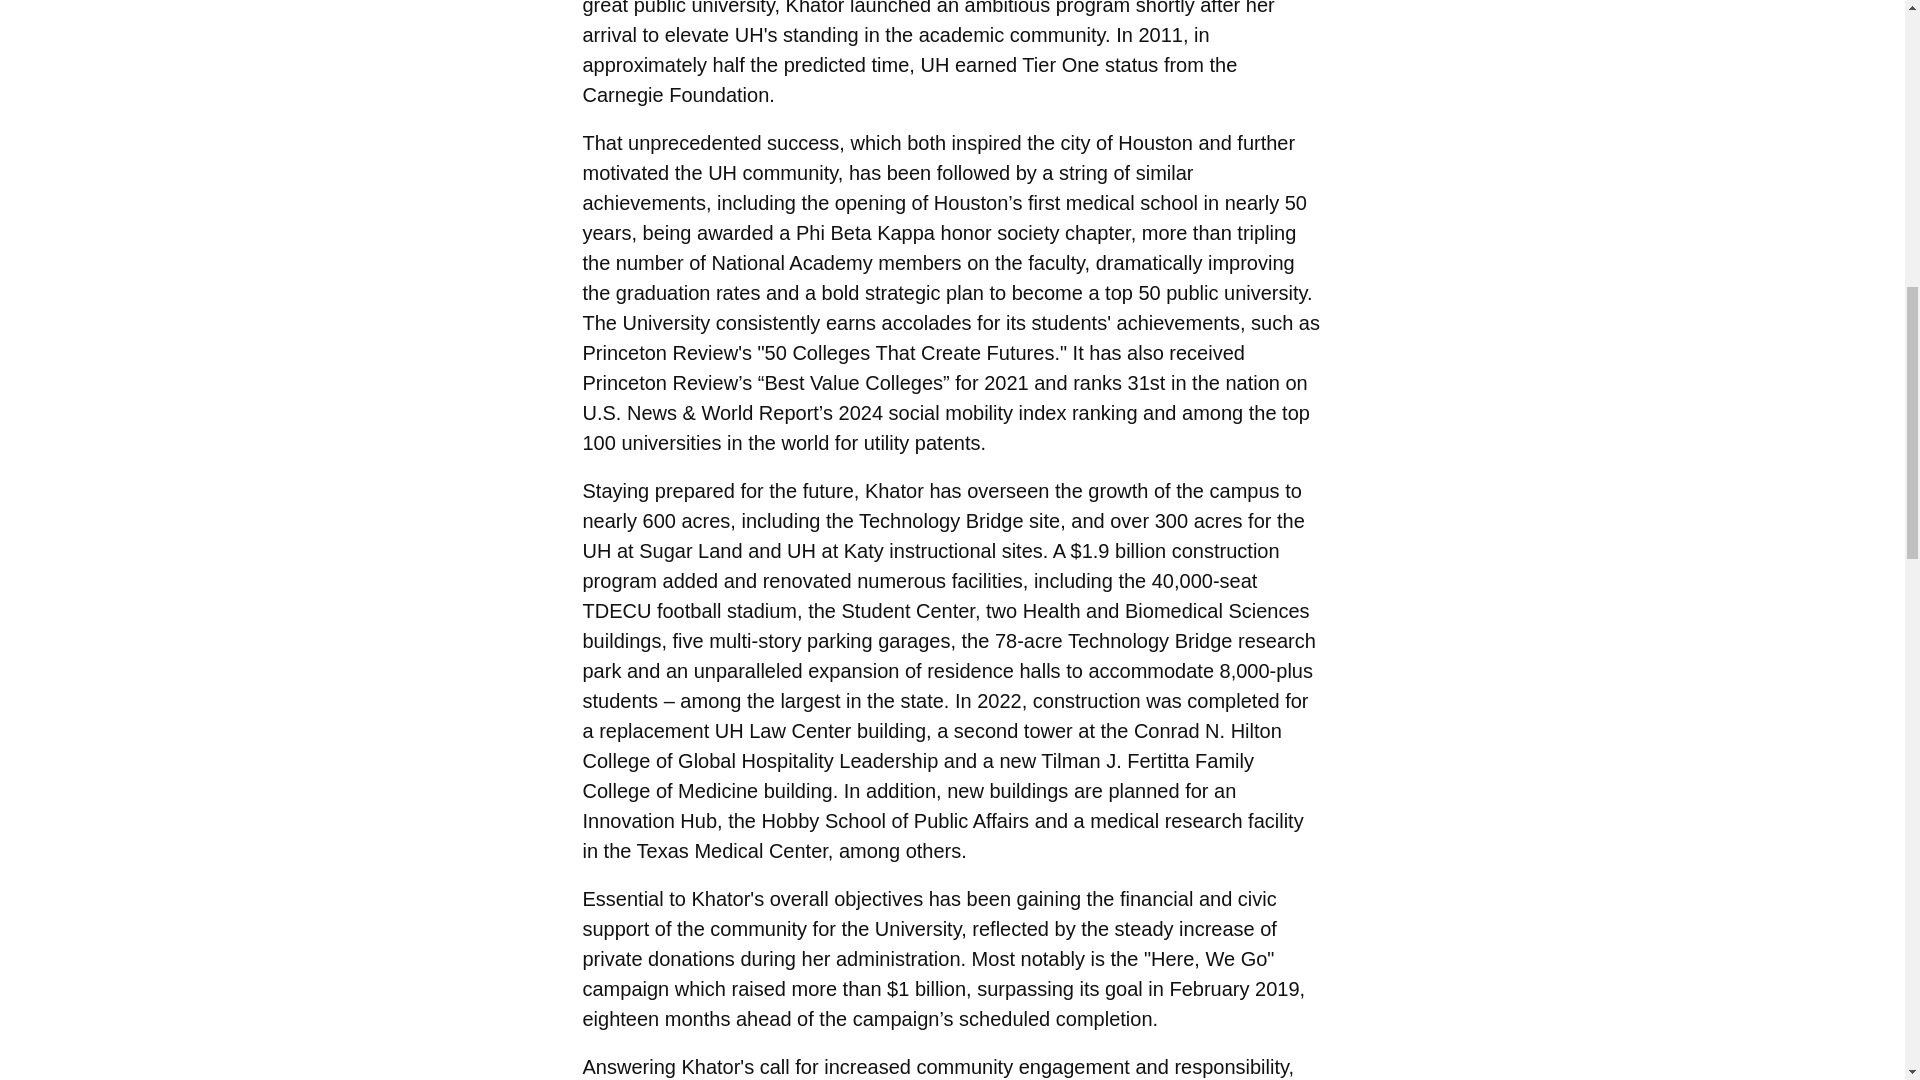  I want to click on University of Houston, so click(596, 550).